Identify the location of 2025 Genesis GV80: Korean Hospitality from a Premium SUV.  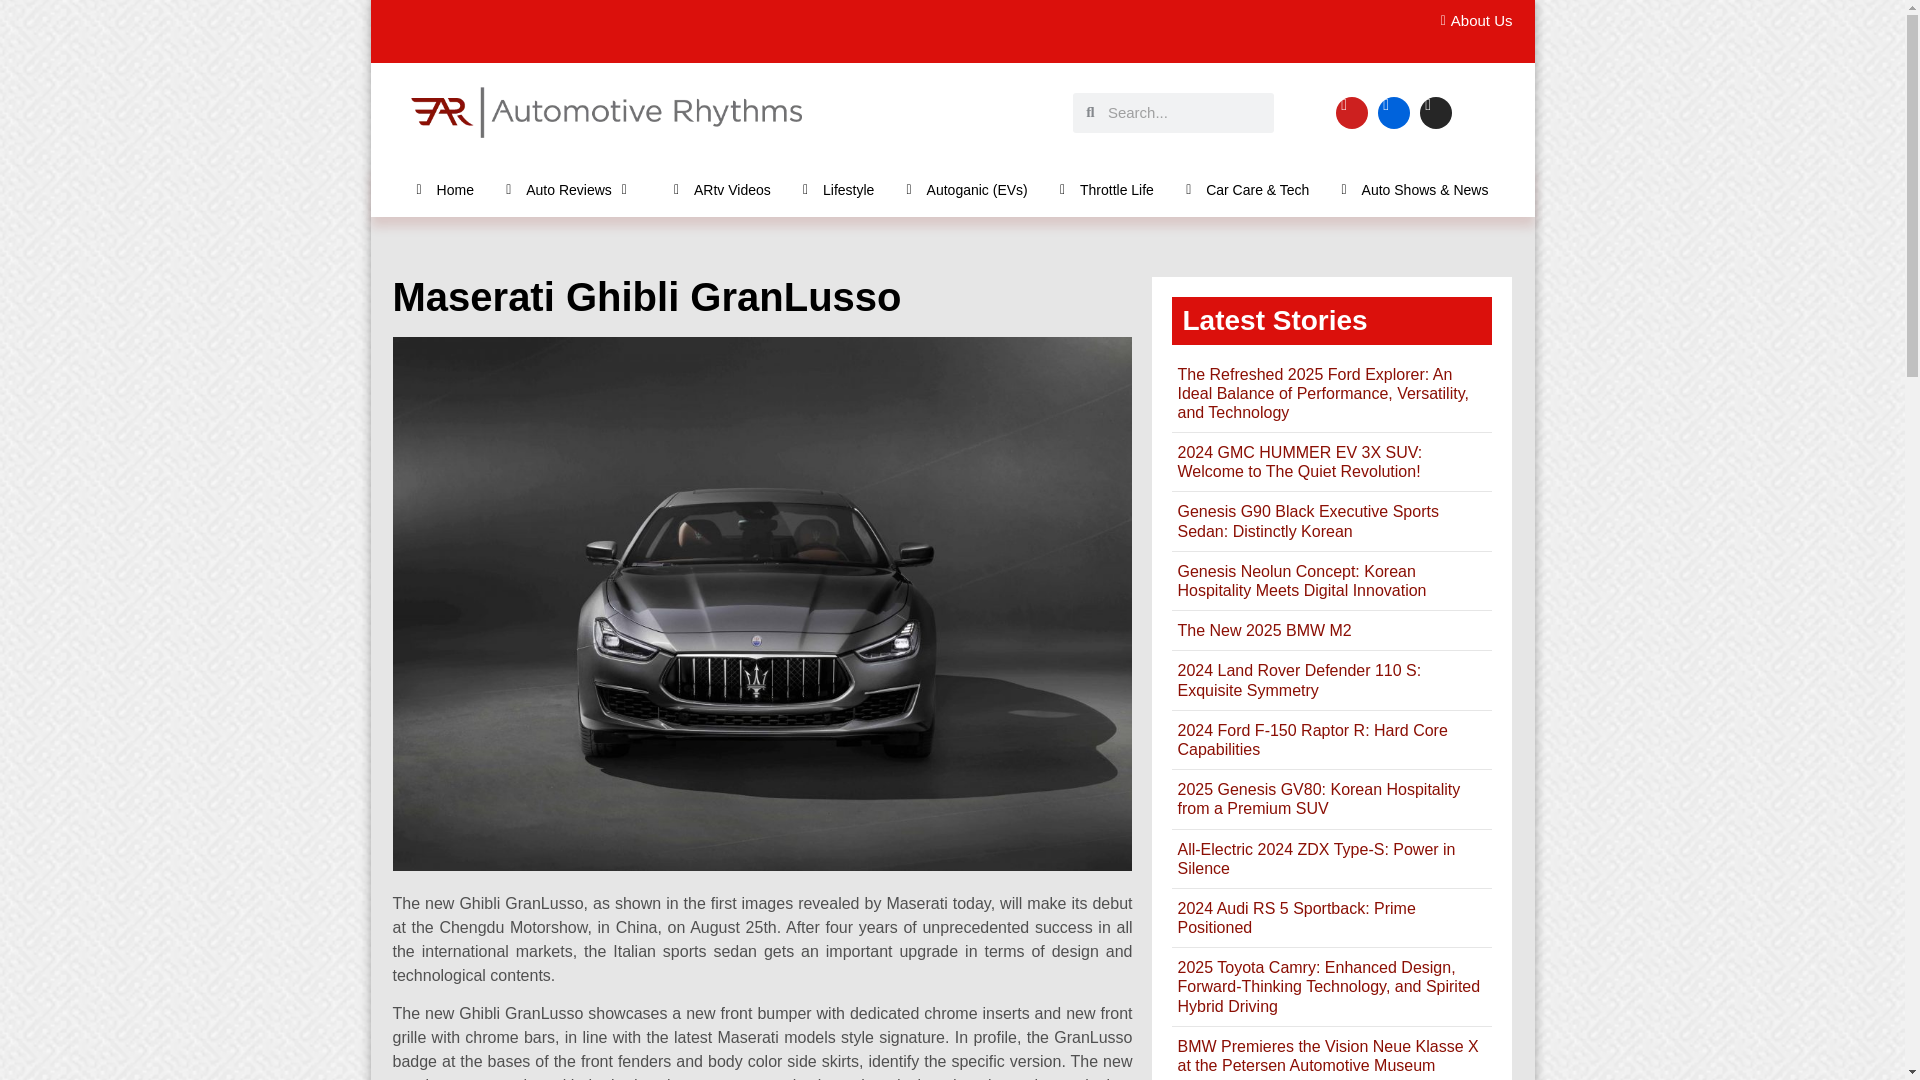
(1318, 798).